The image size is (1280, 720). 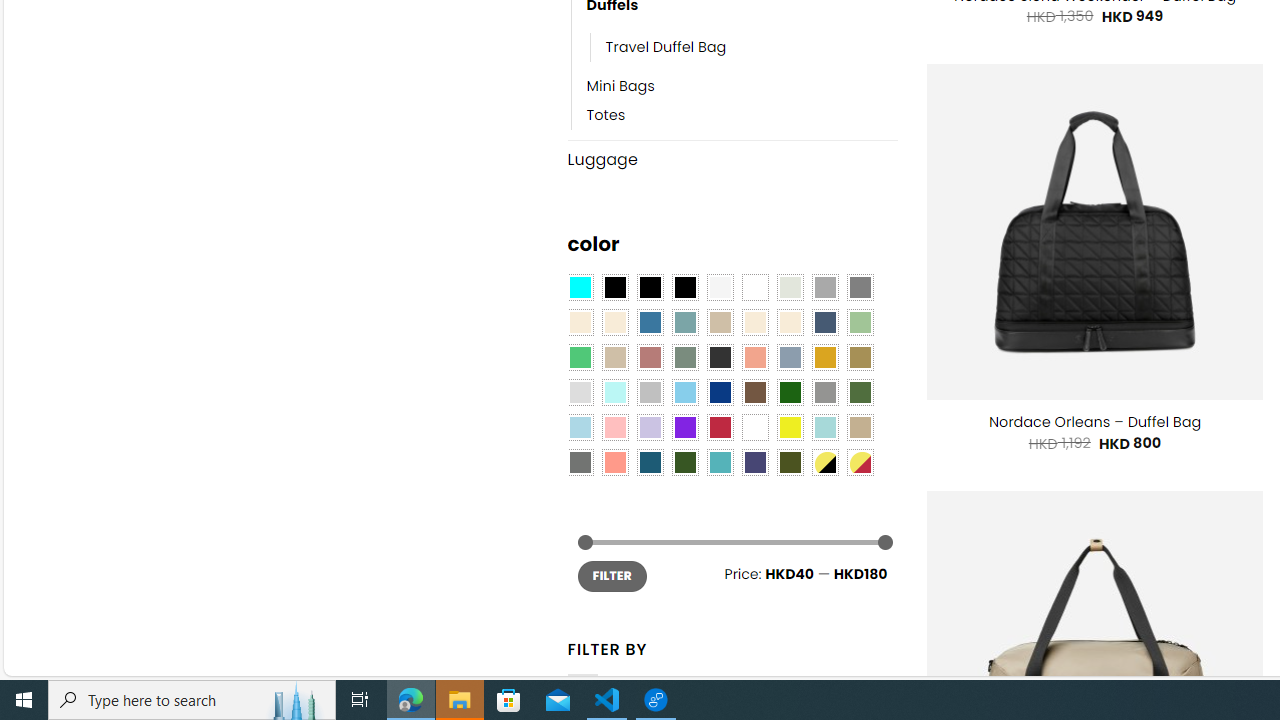 I want to click on Blue Sage, so click(x=684, y=323).